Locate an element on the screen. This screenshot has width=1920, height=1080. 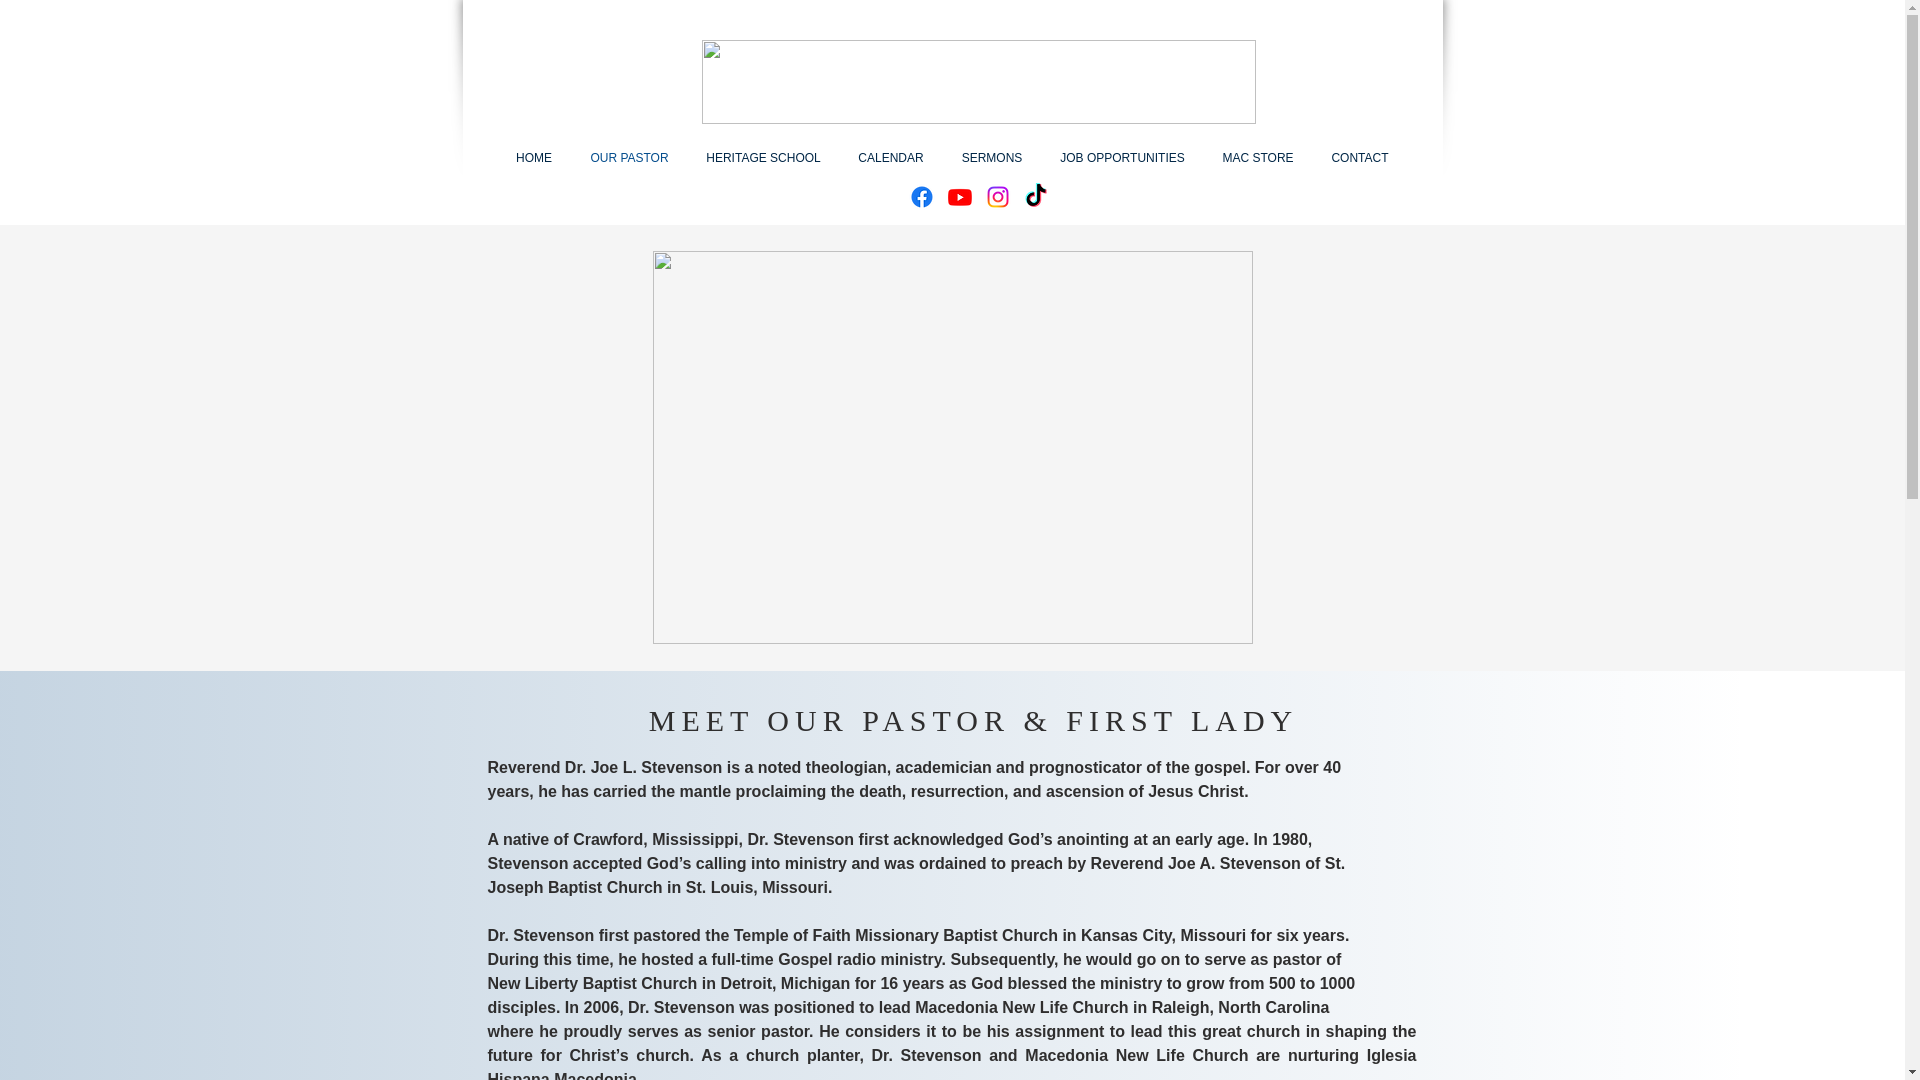
OUR PASTOR is located at coordinates (630, 158).